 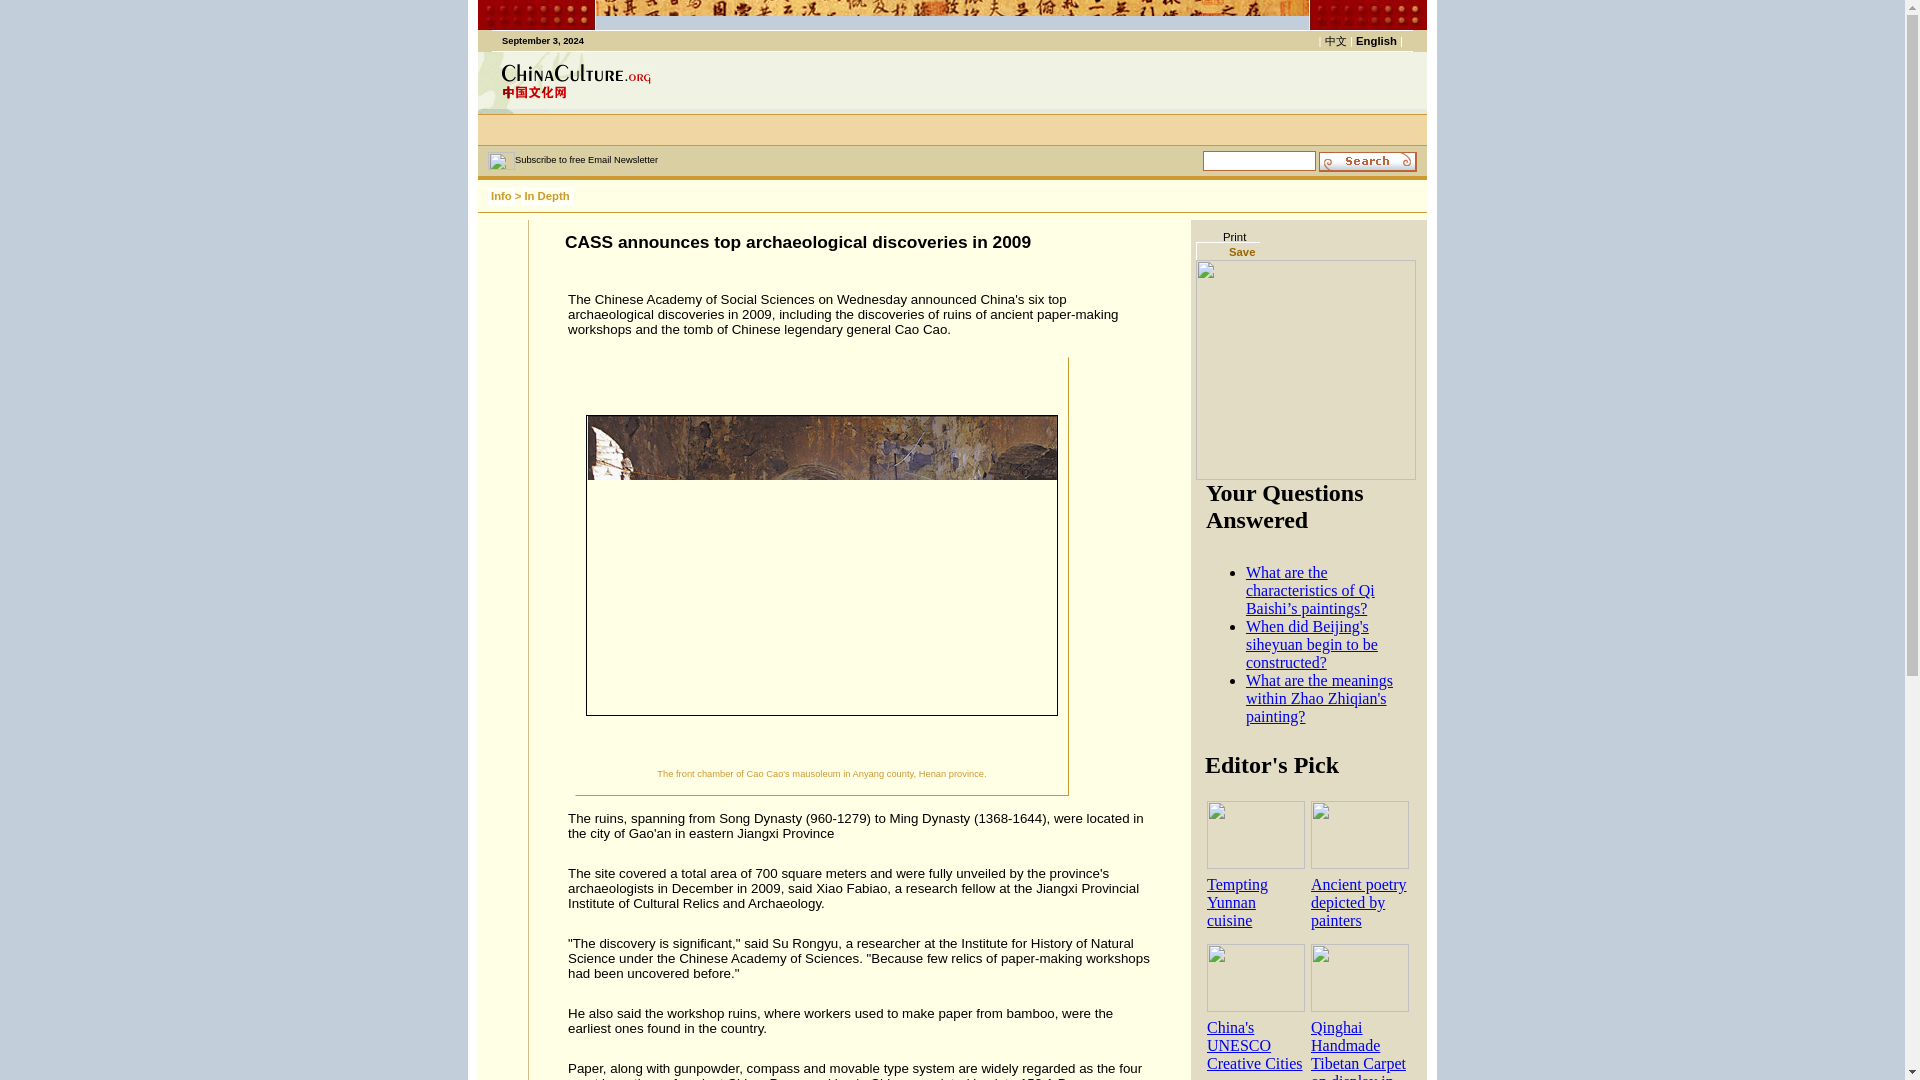 What do you see at coordinates (586, 160) in the screenshot?
I see `Subscribe to free Email Newsletter` at bounding box center [586, 160].